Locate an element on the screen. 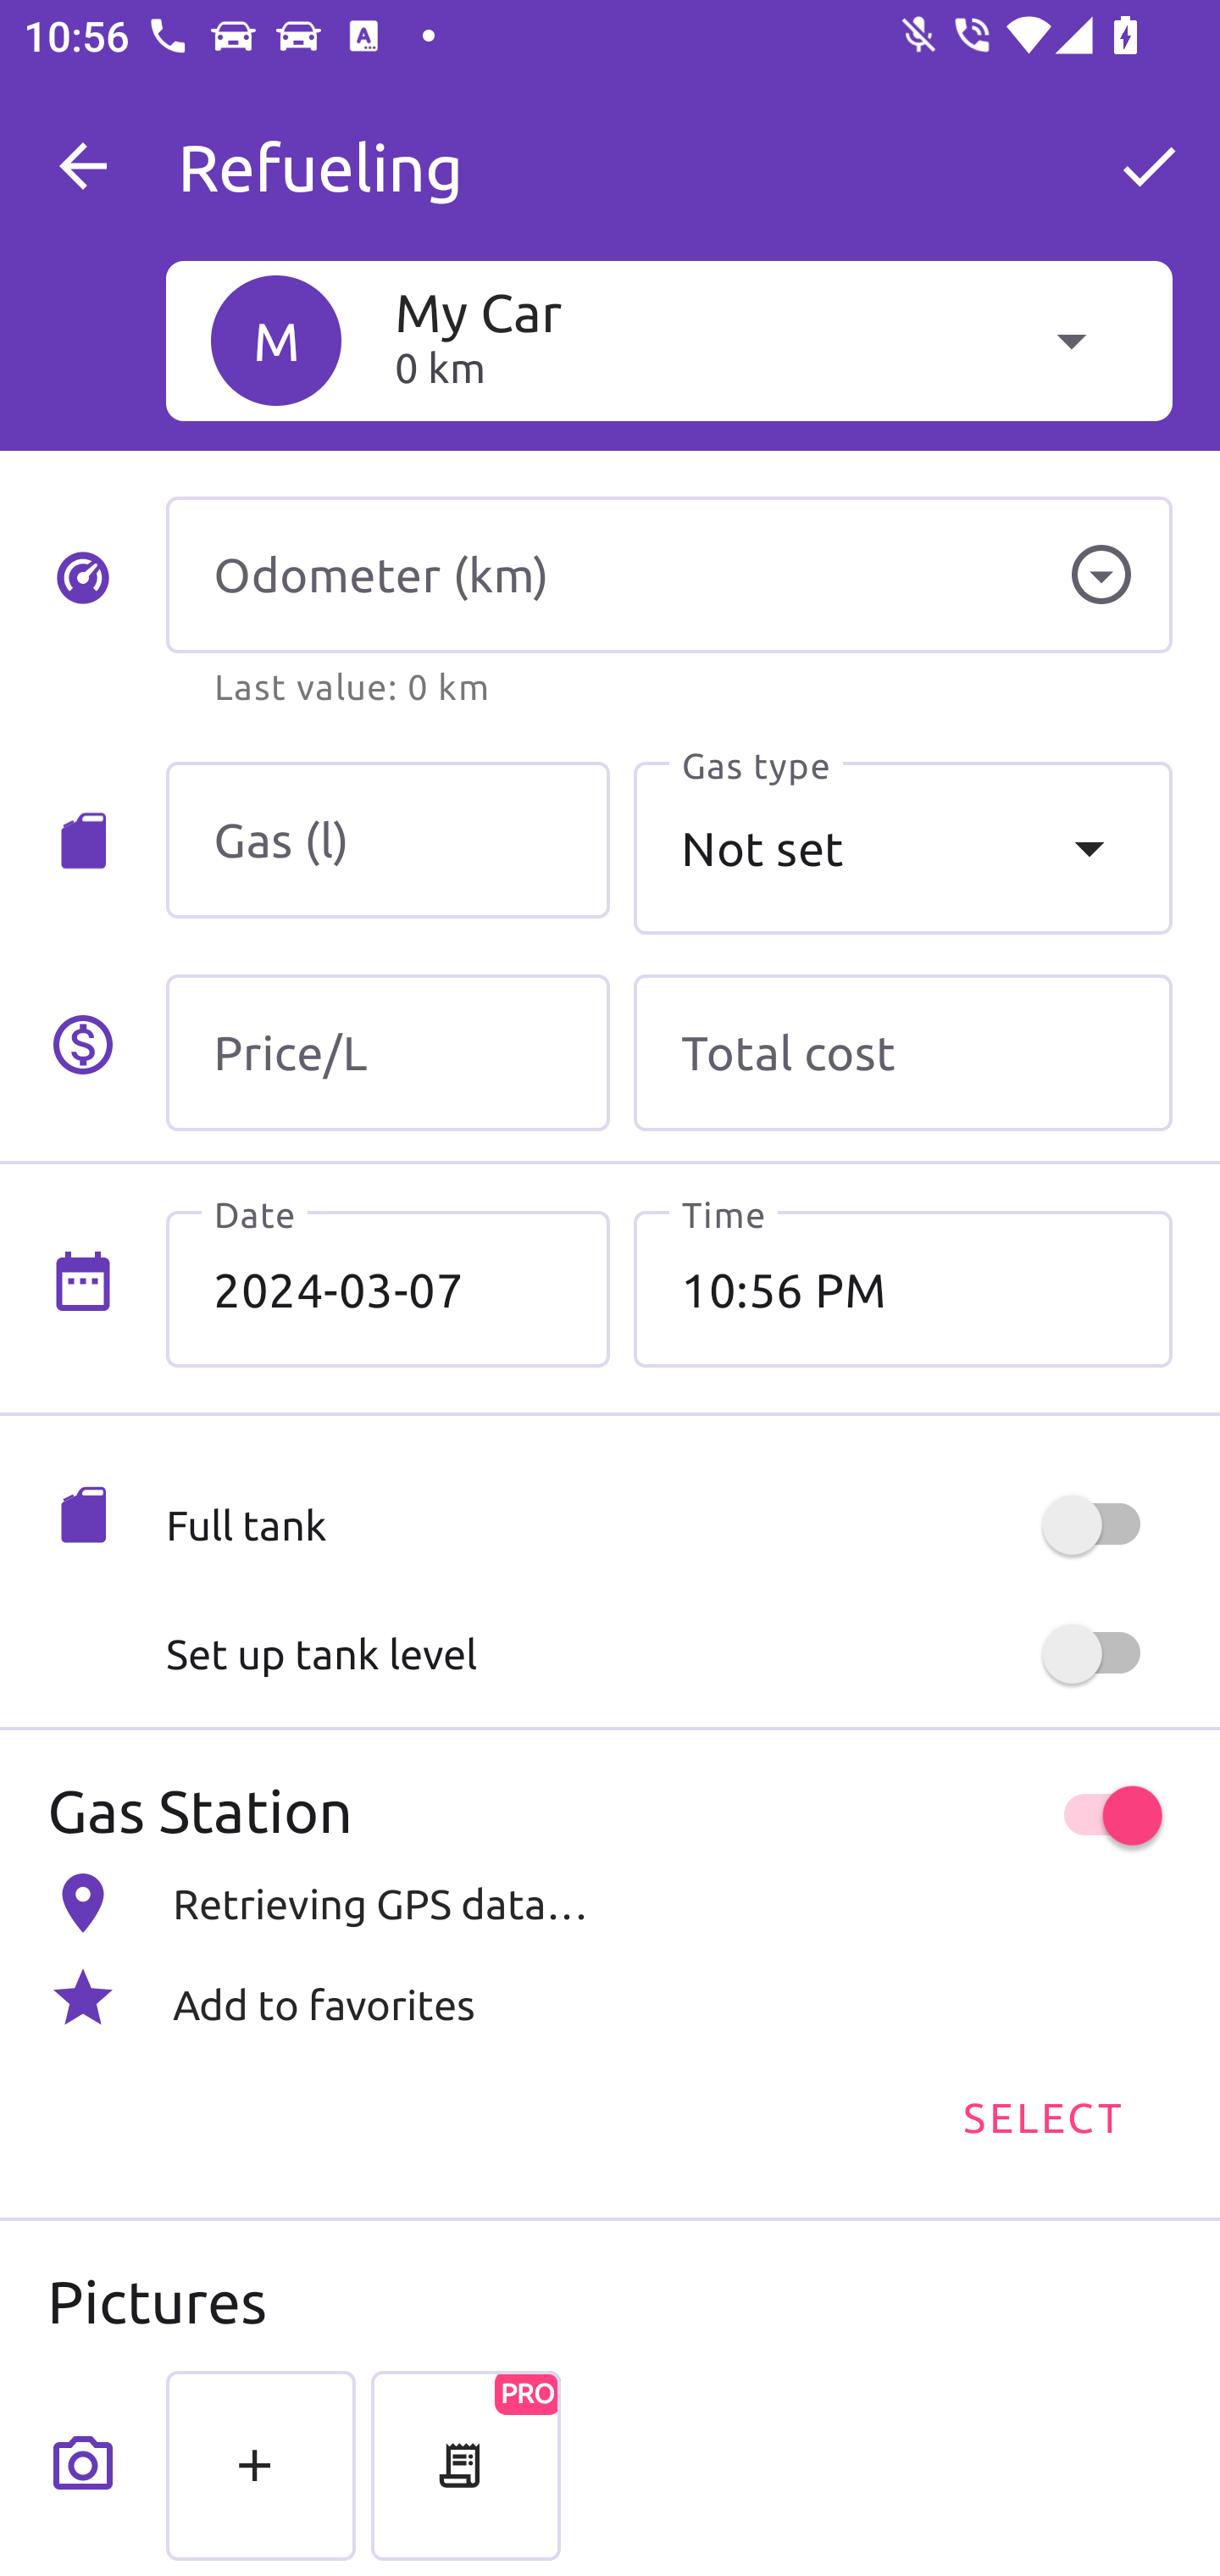  Add to favorites is located at coordinates (610, 1997).